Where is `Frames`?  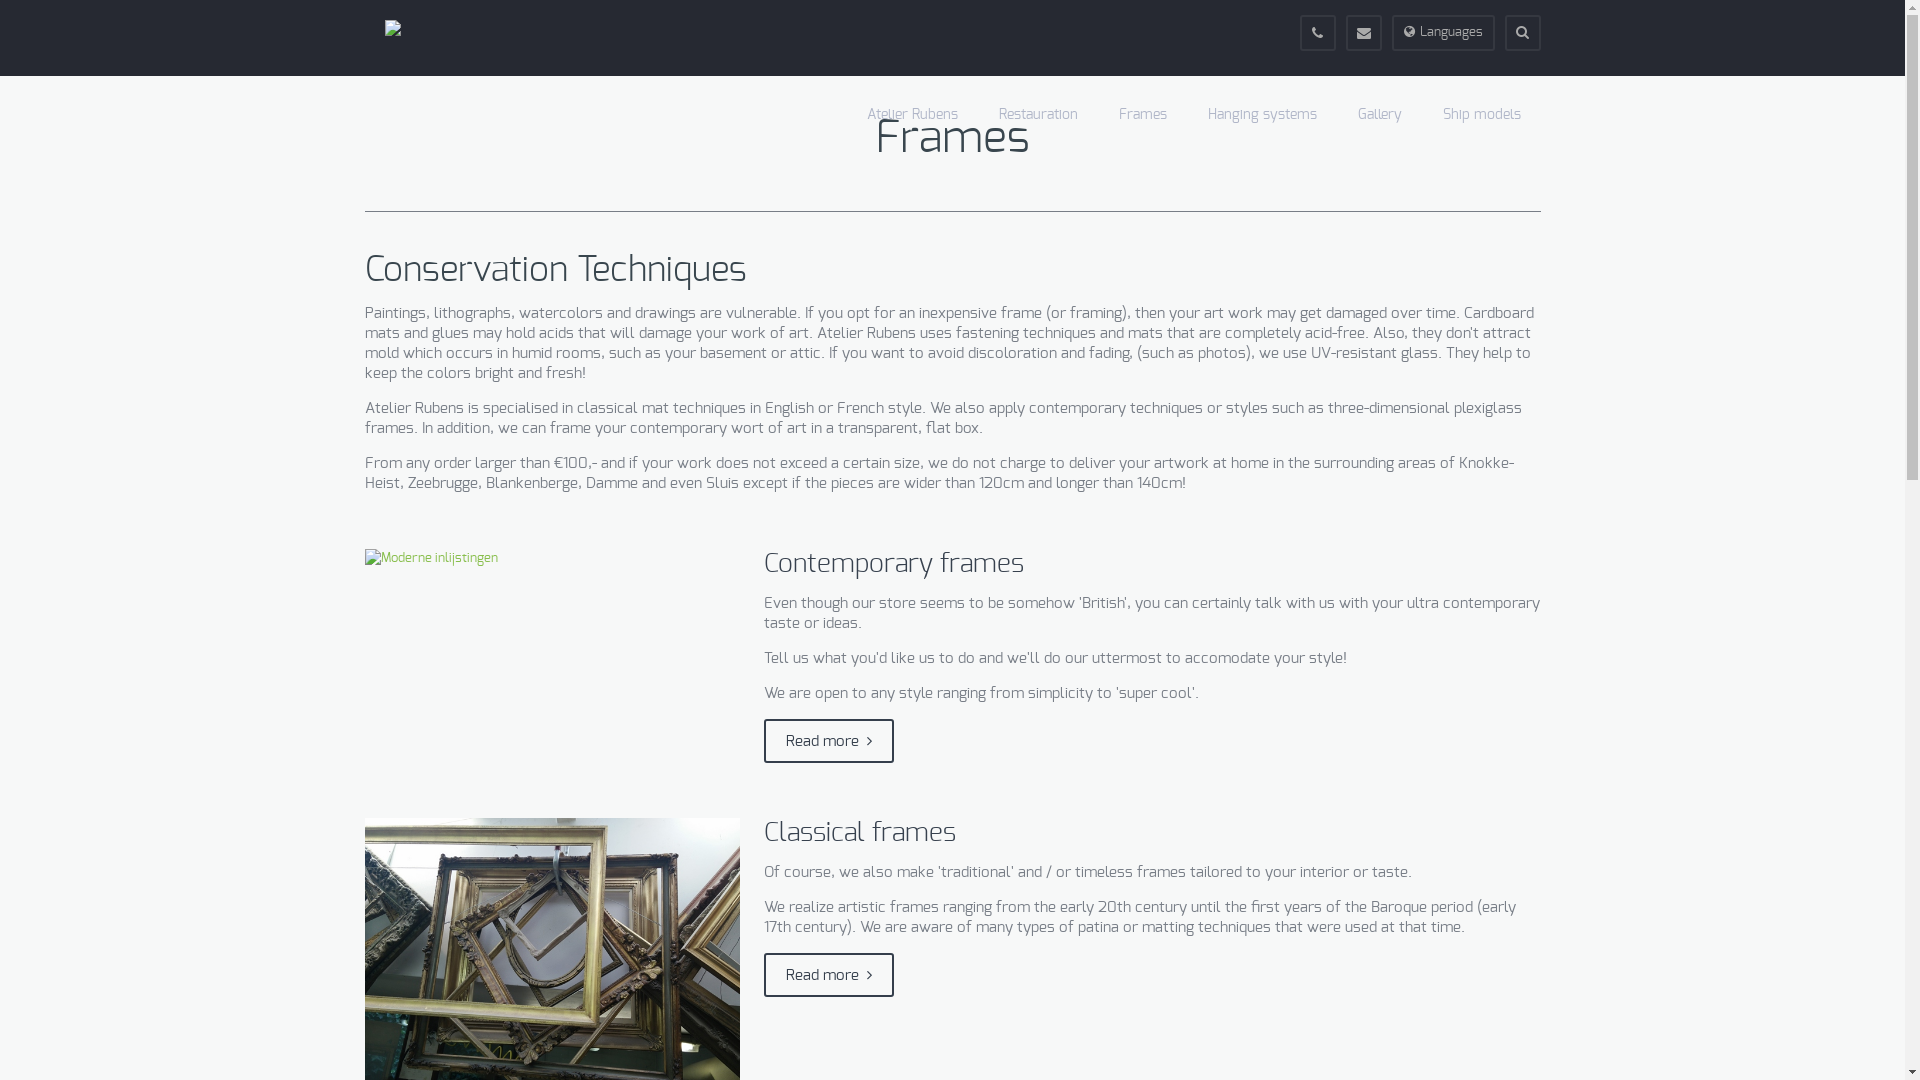 Frames is located at coordinates (1142, 115).